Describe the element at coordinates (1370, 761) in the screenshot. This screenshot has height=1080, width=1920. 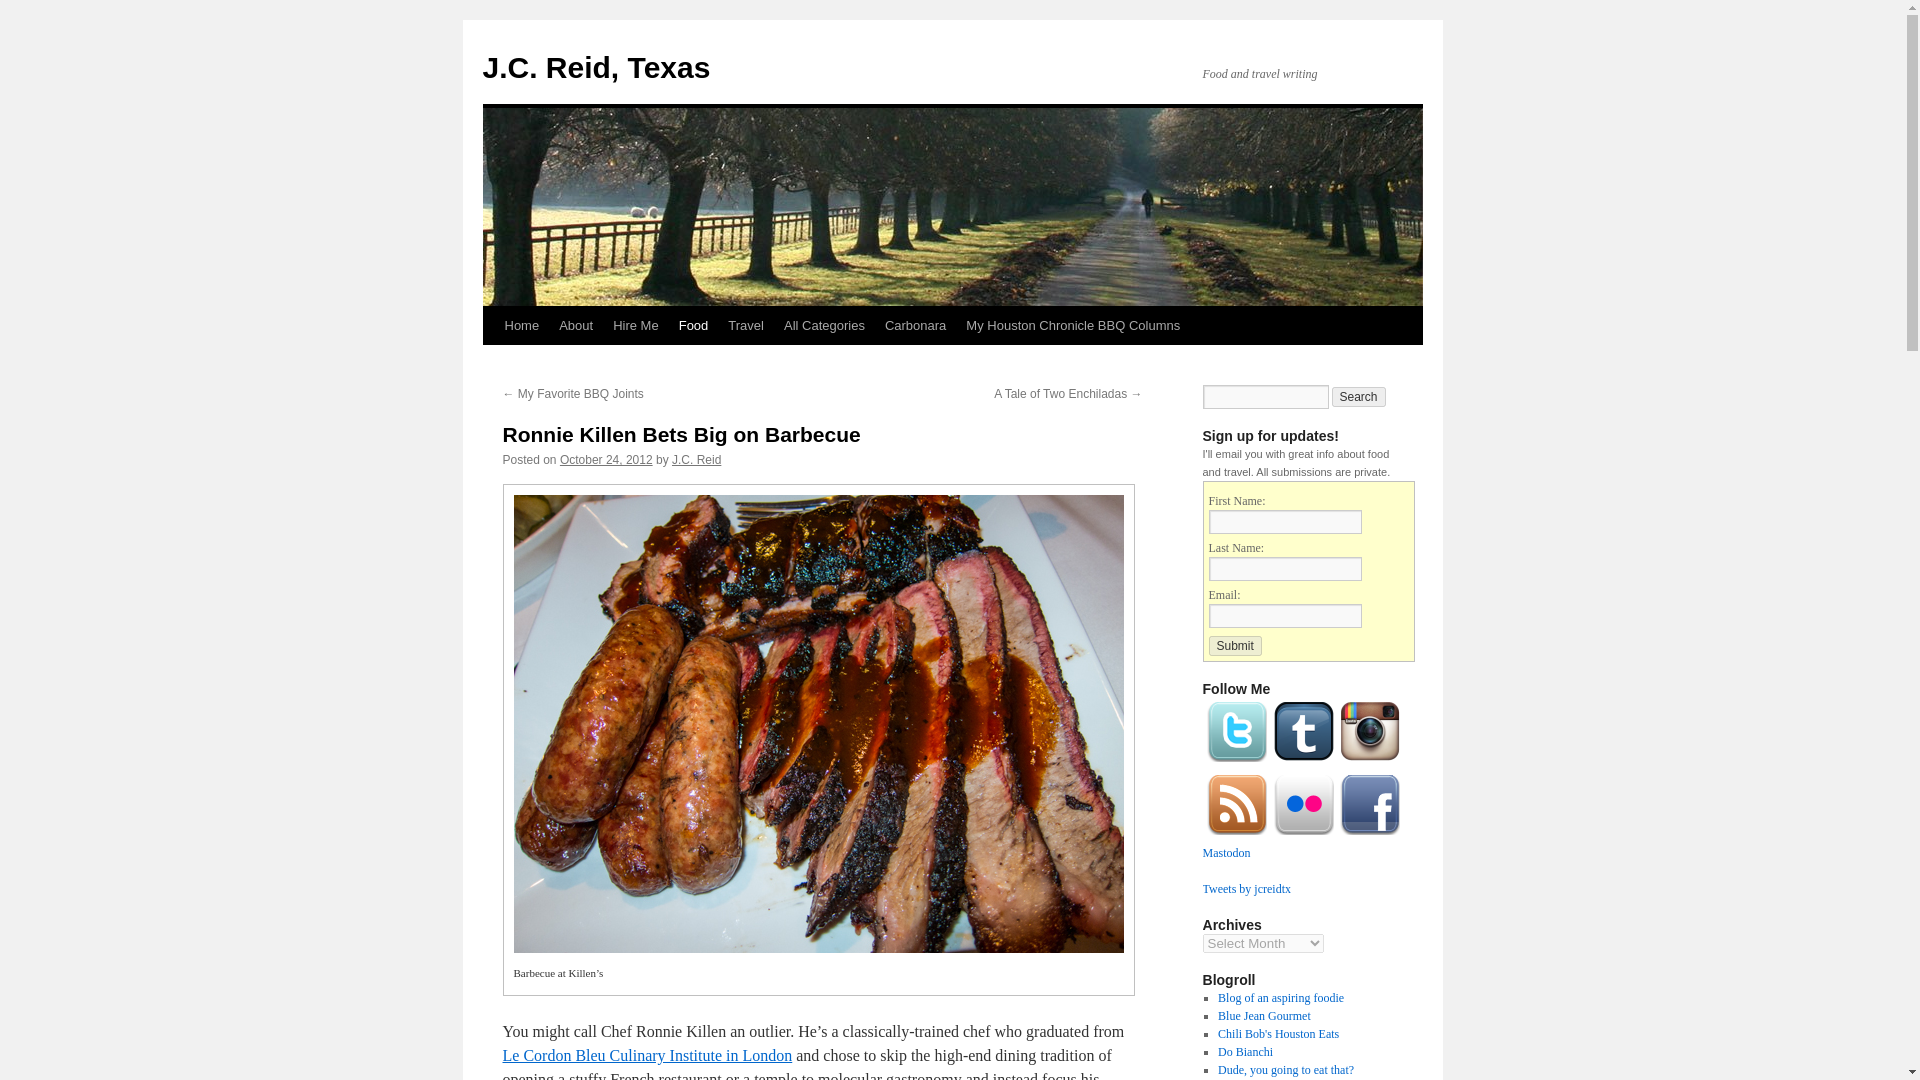
I see `Instagram` at that location.